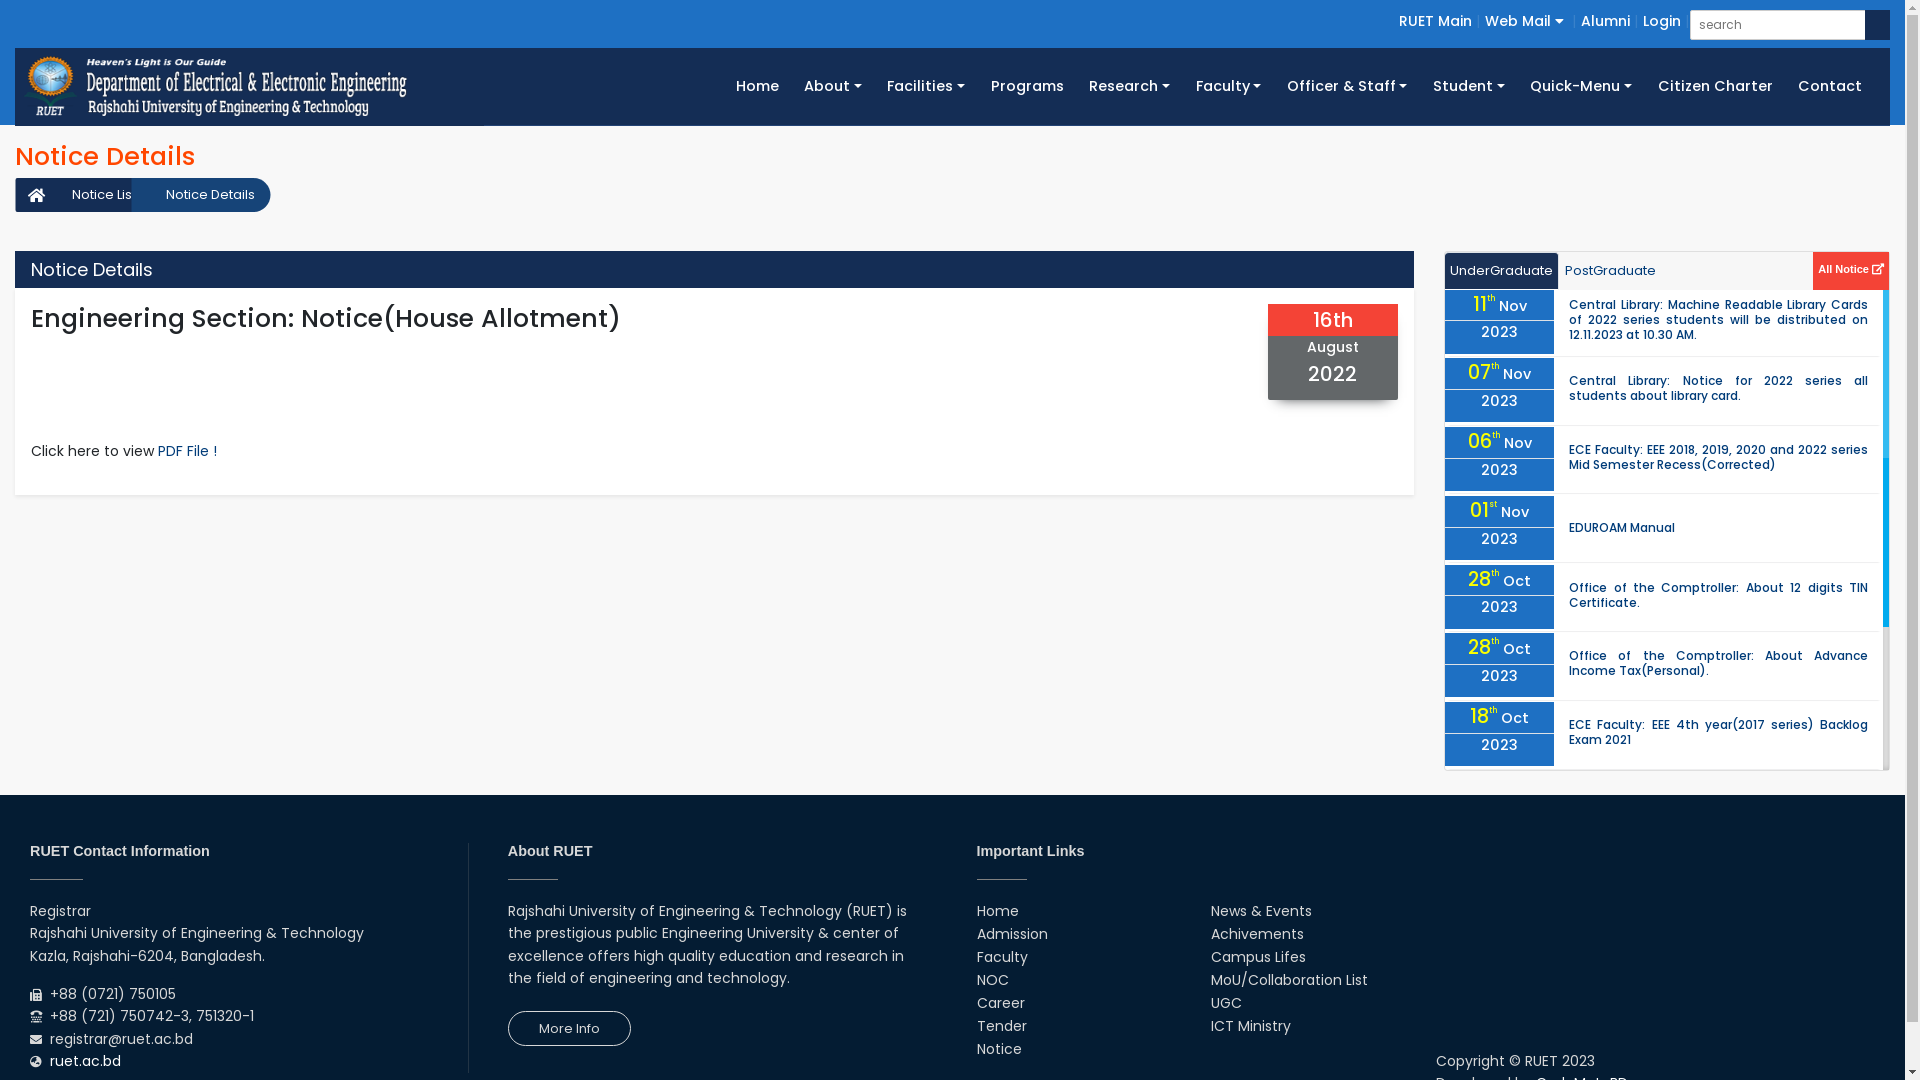 This screenshot has width=1920, height=1080. Describe the element at coordinates (1258, 957) in the screenshot. I see `Campus Lifes` at that location.